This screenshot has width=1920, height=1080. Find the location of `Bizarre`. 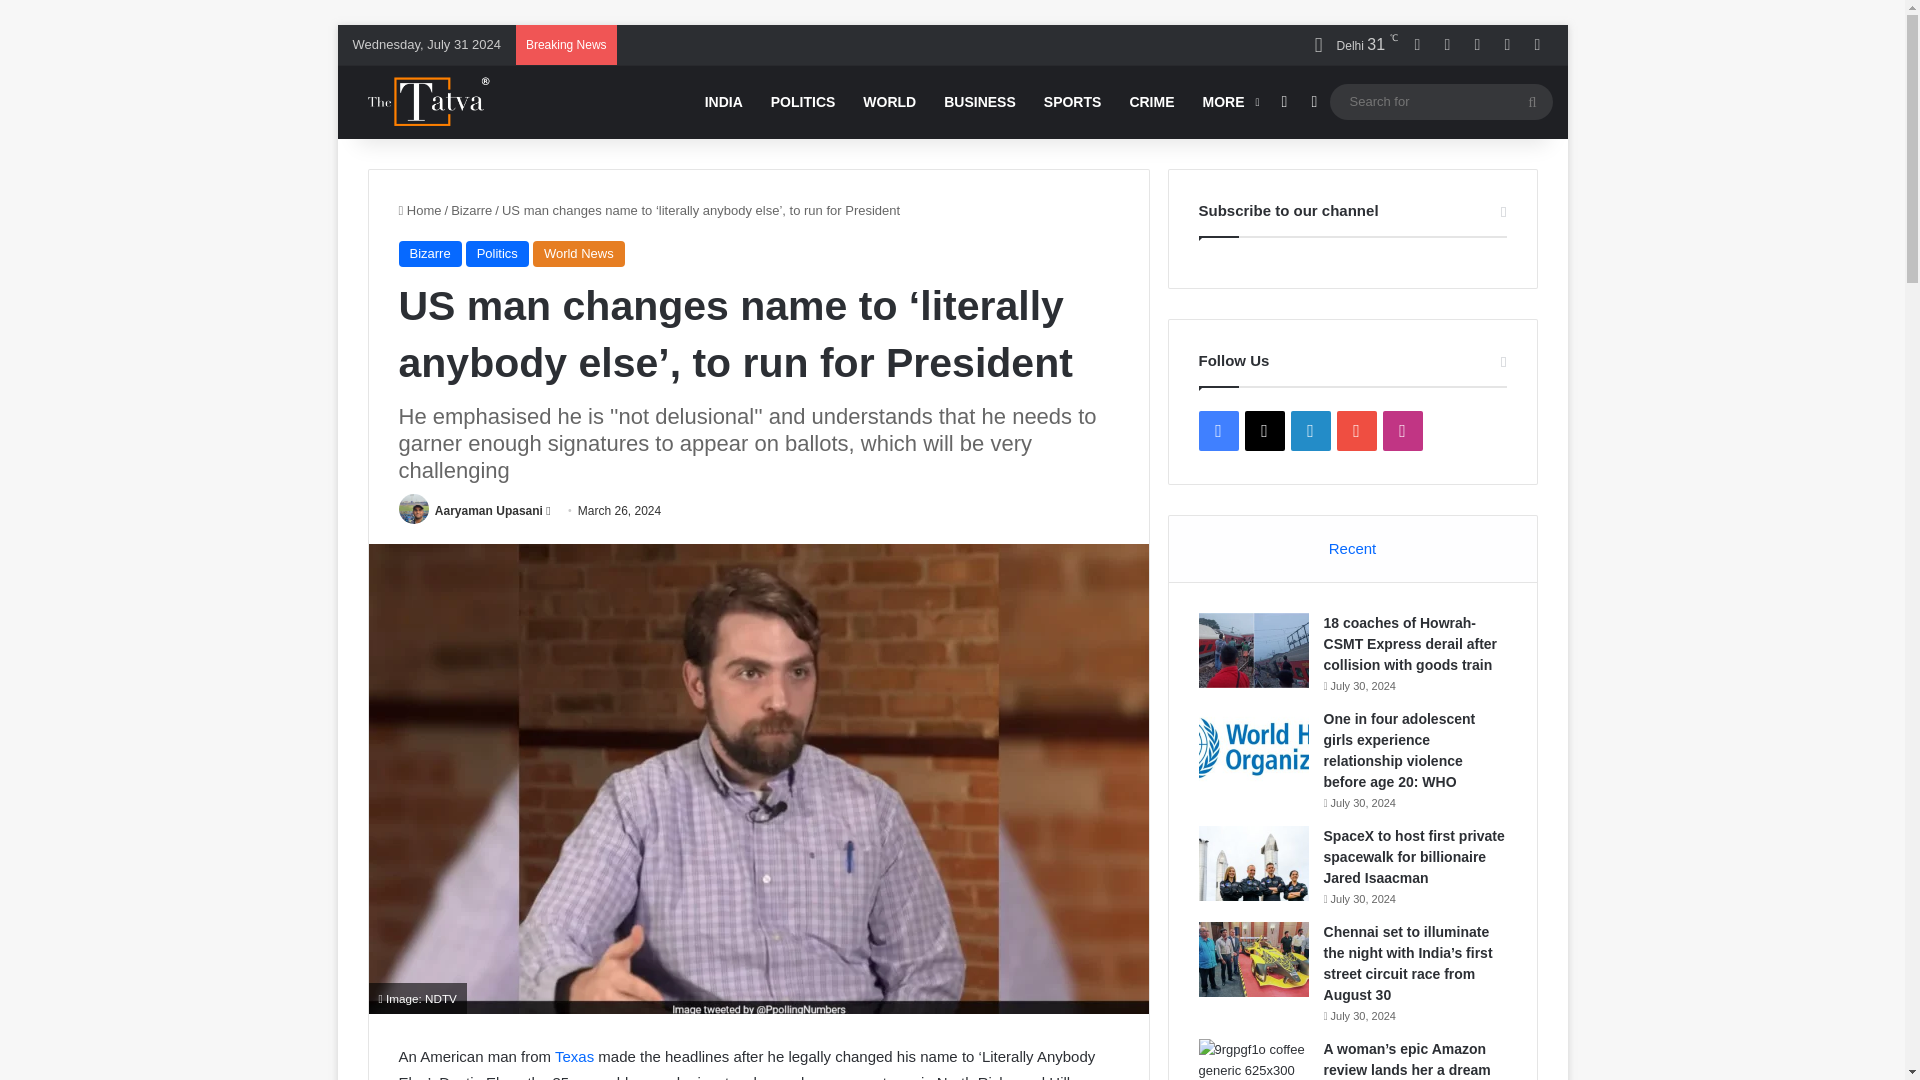

Bizarre is located at coordinates (428, 253).